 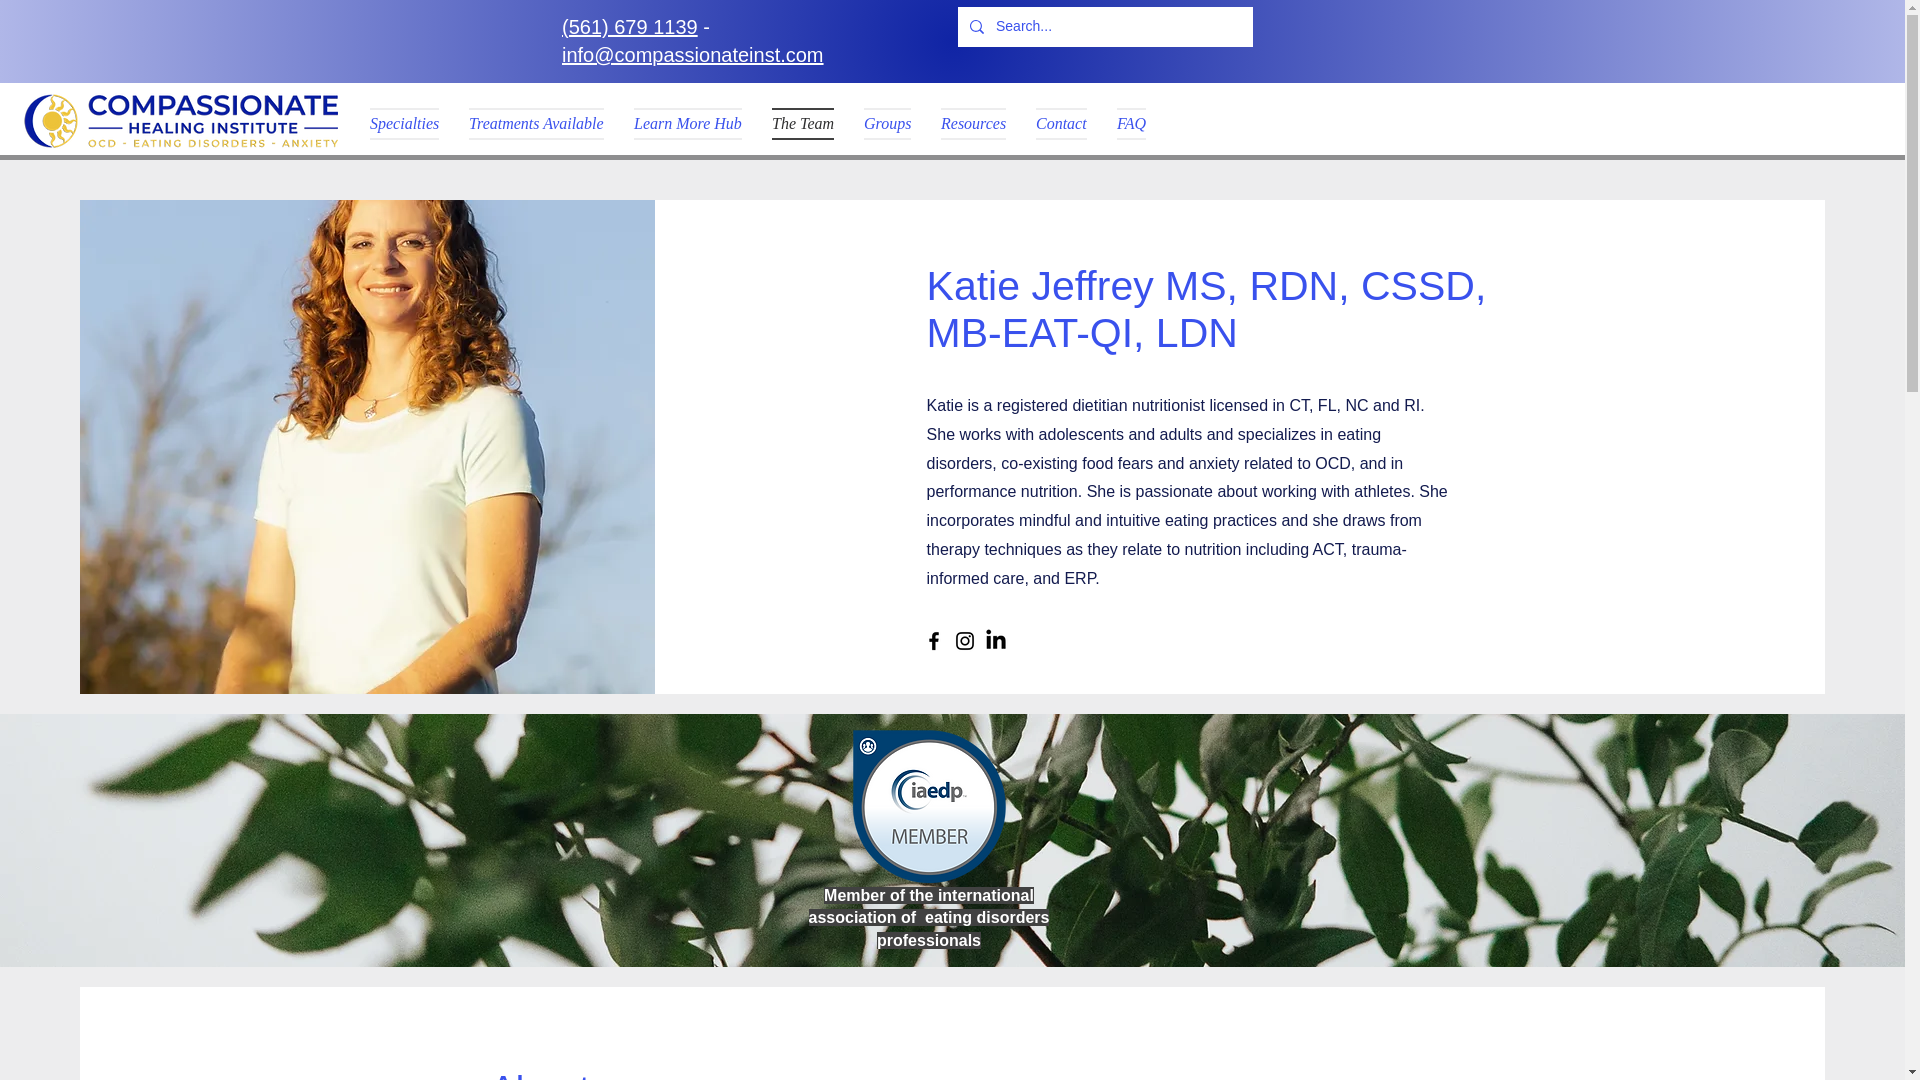 What do you see at coordinates (687, 124) in the screenshot?
I see `Learn More Hub` at bounding box center [687, 124].